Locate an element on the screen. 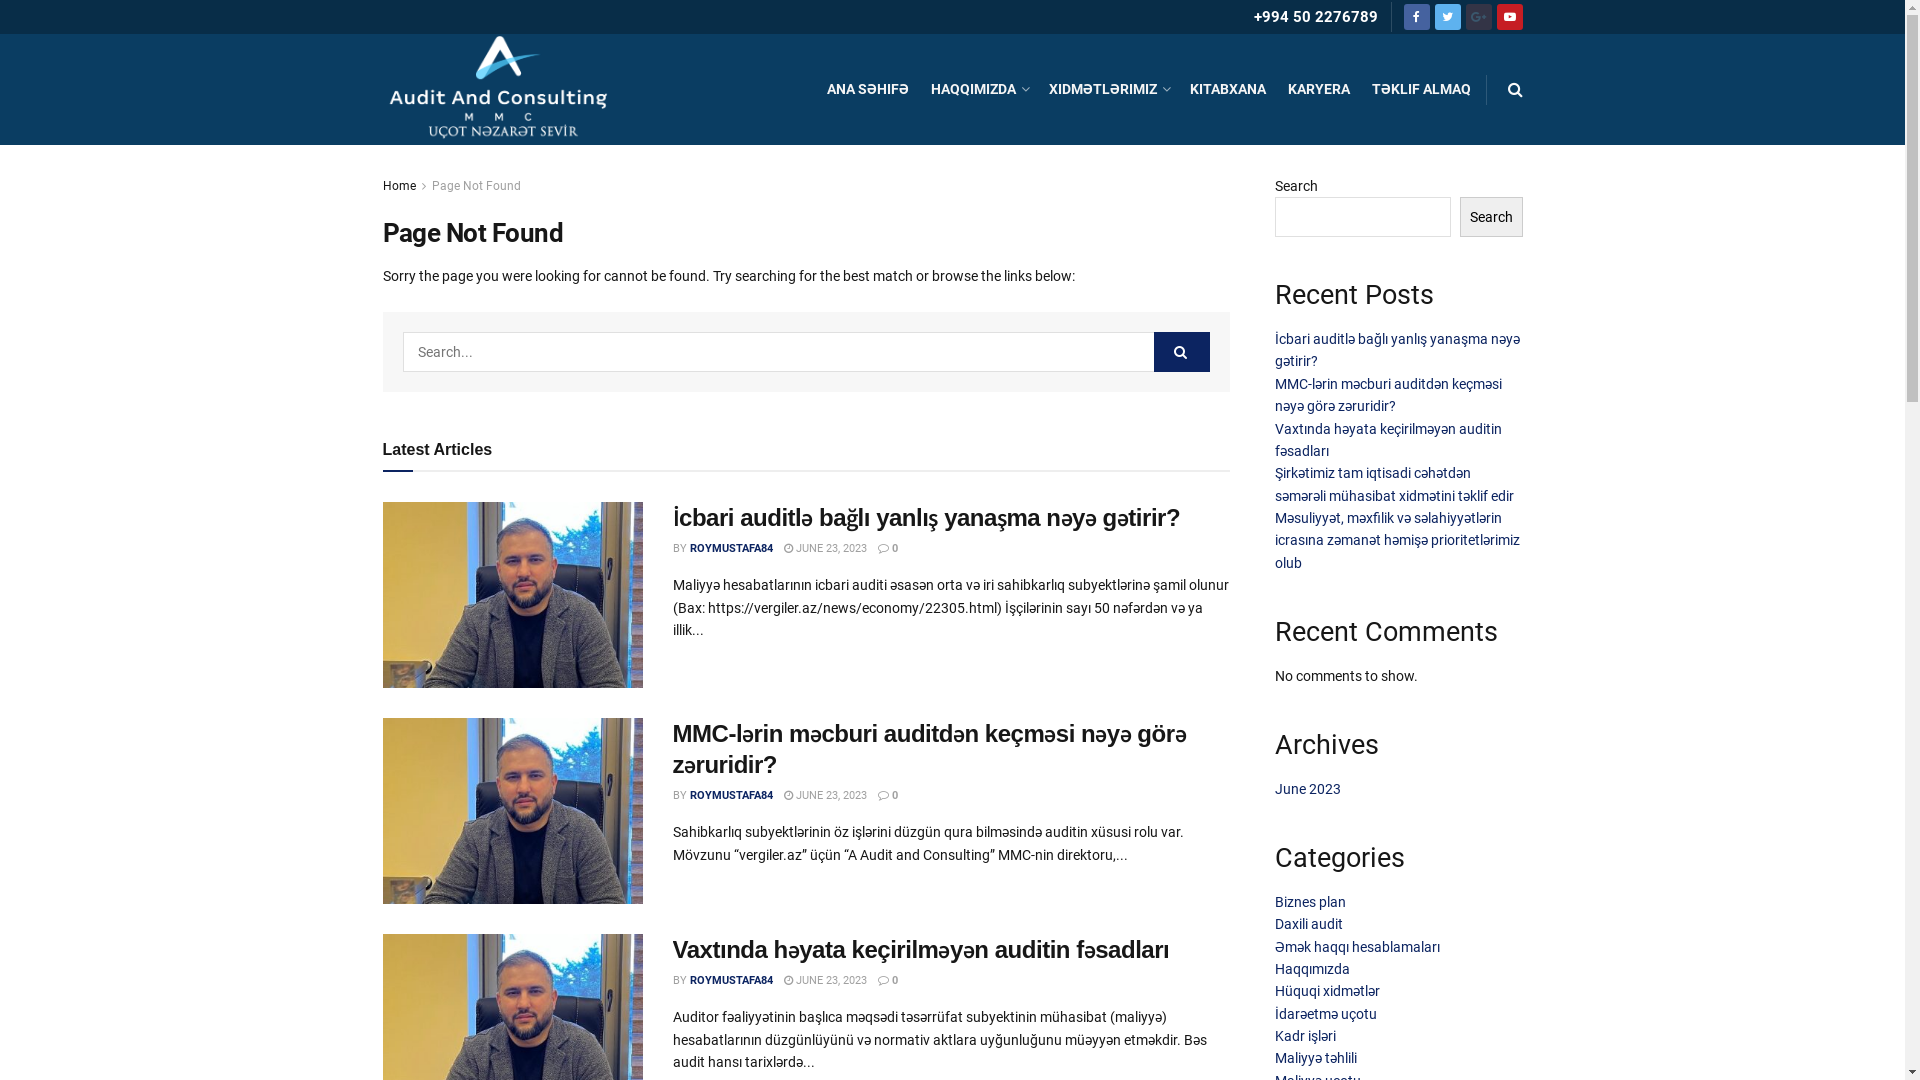 Image resolution: width=1920 pixels, height=1080 pixels. KITABXANA is located at coordinates (1228, 90).